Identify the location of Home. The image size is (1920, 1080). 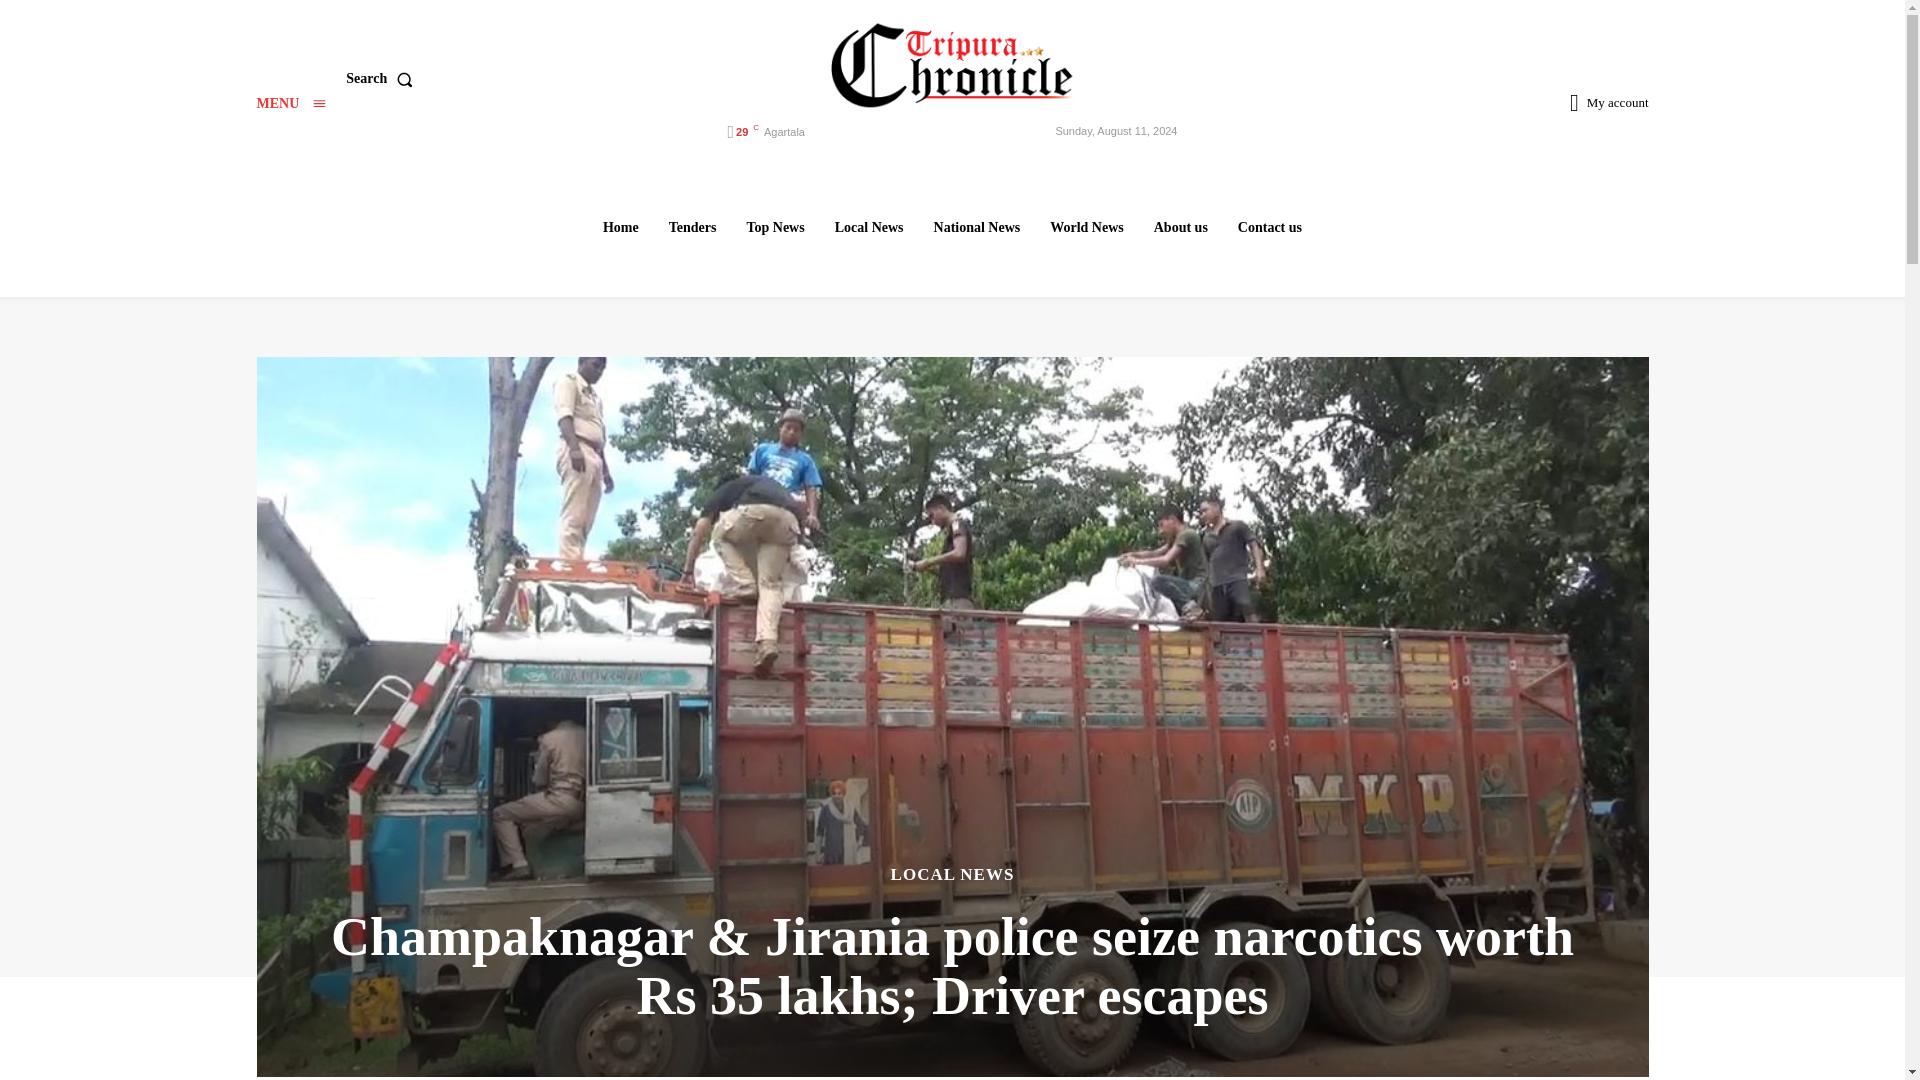
(620, 227).